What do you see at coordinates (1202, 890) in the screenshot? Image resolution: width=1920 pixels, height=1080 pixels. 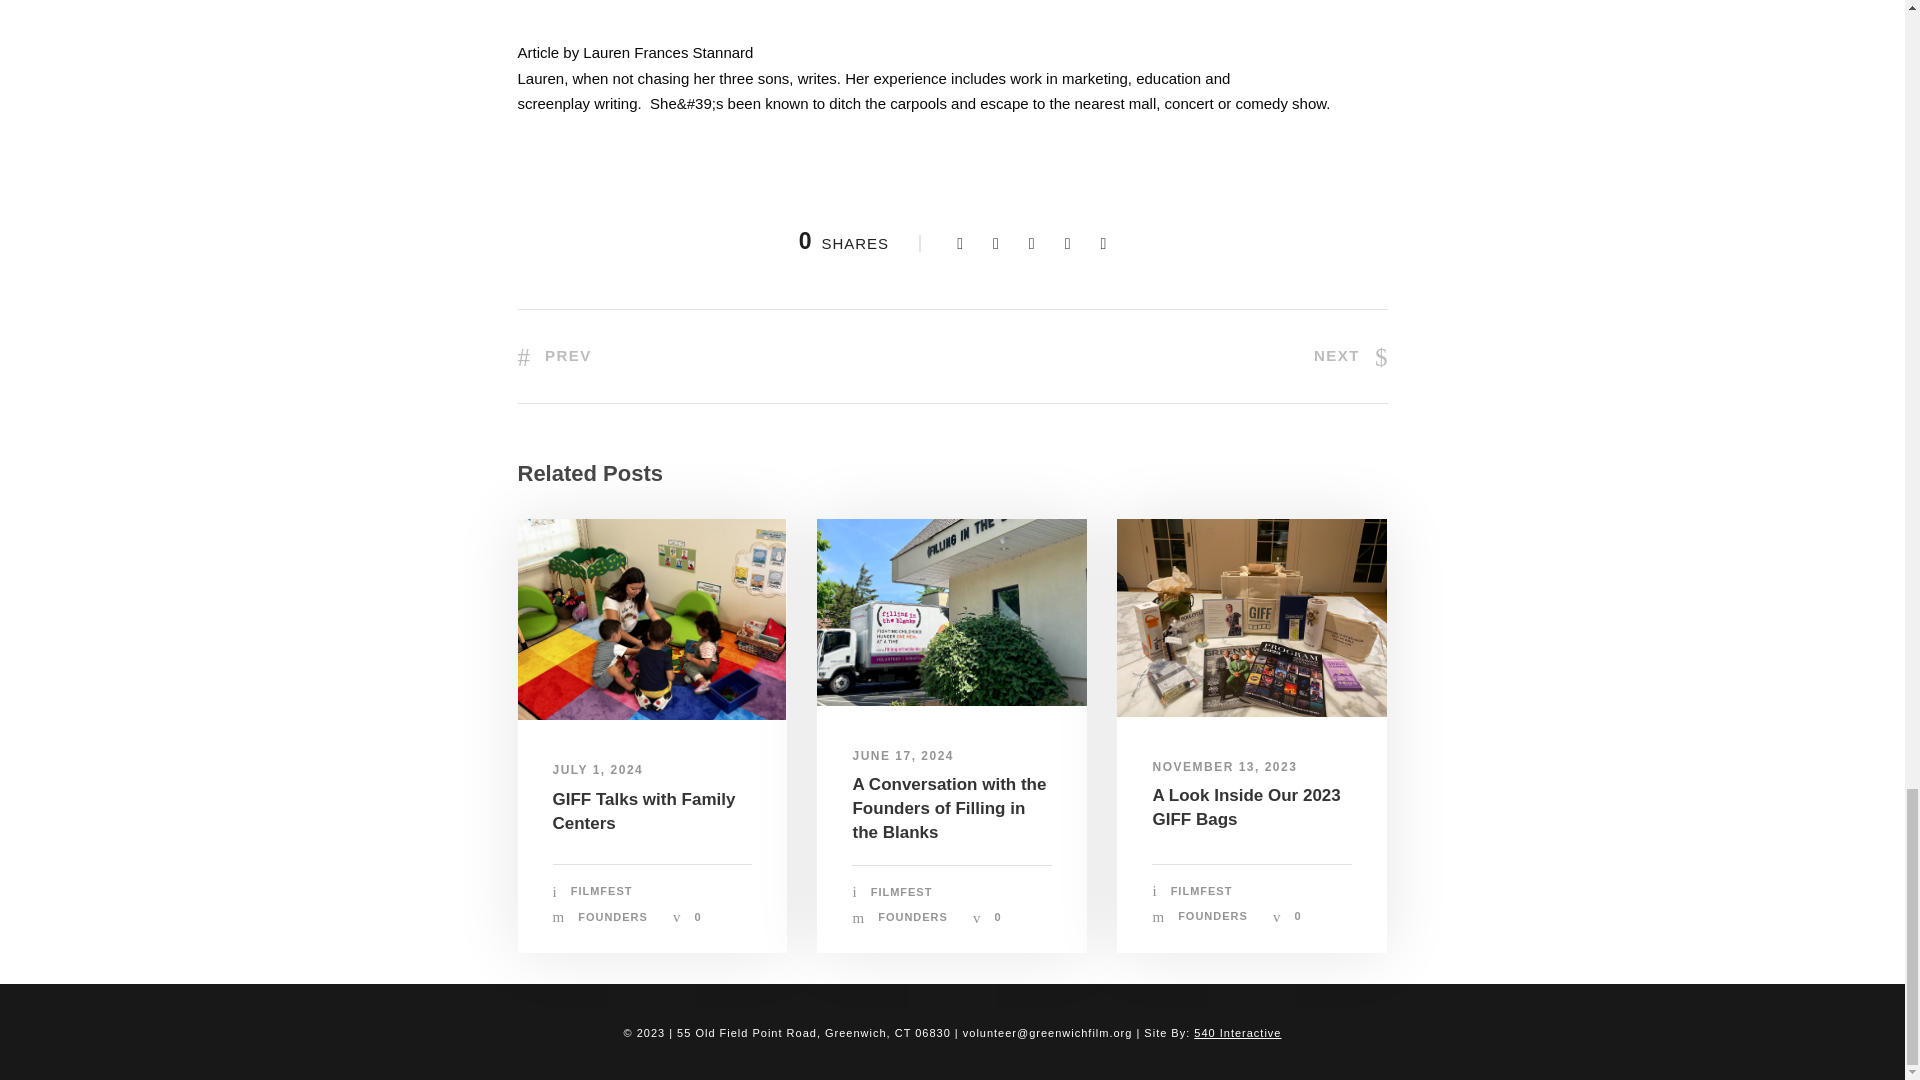 I see `Posts by filmfest` at bounding box center [1202, 890].